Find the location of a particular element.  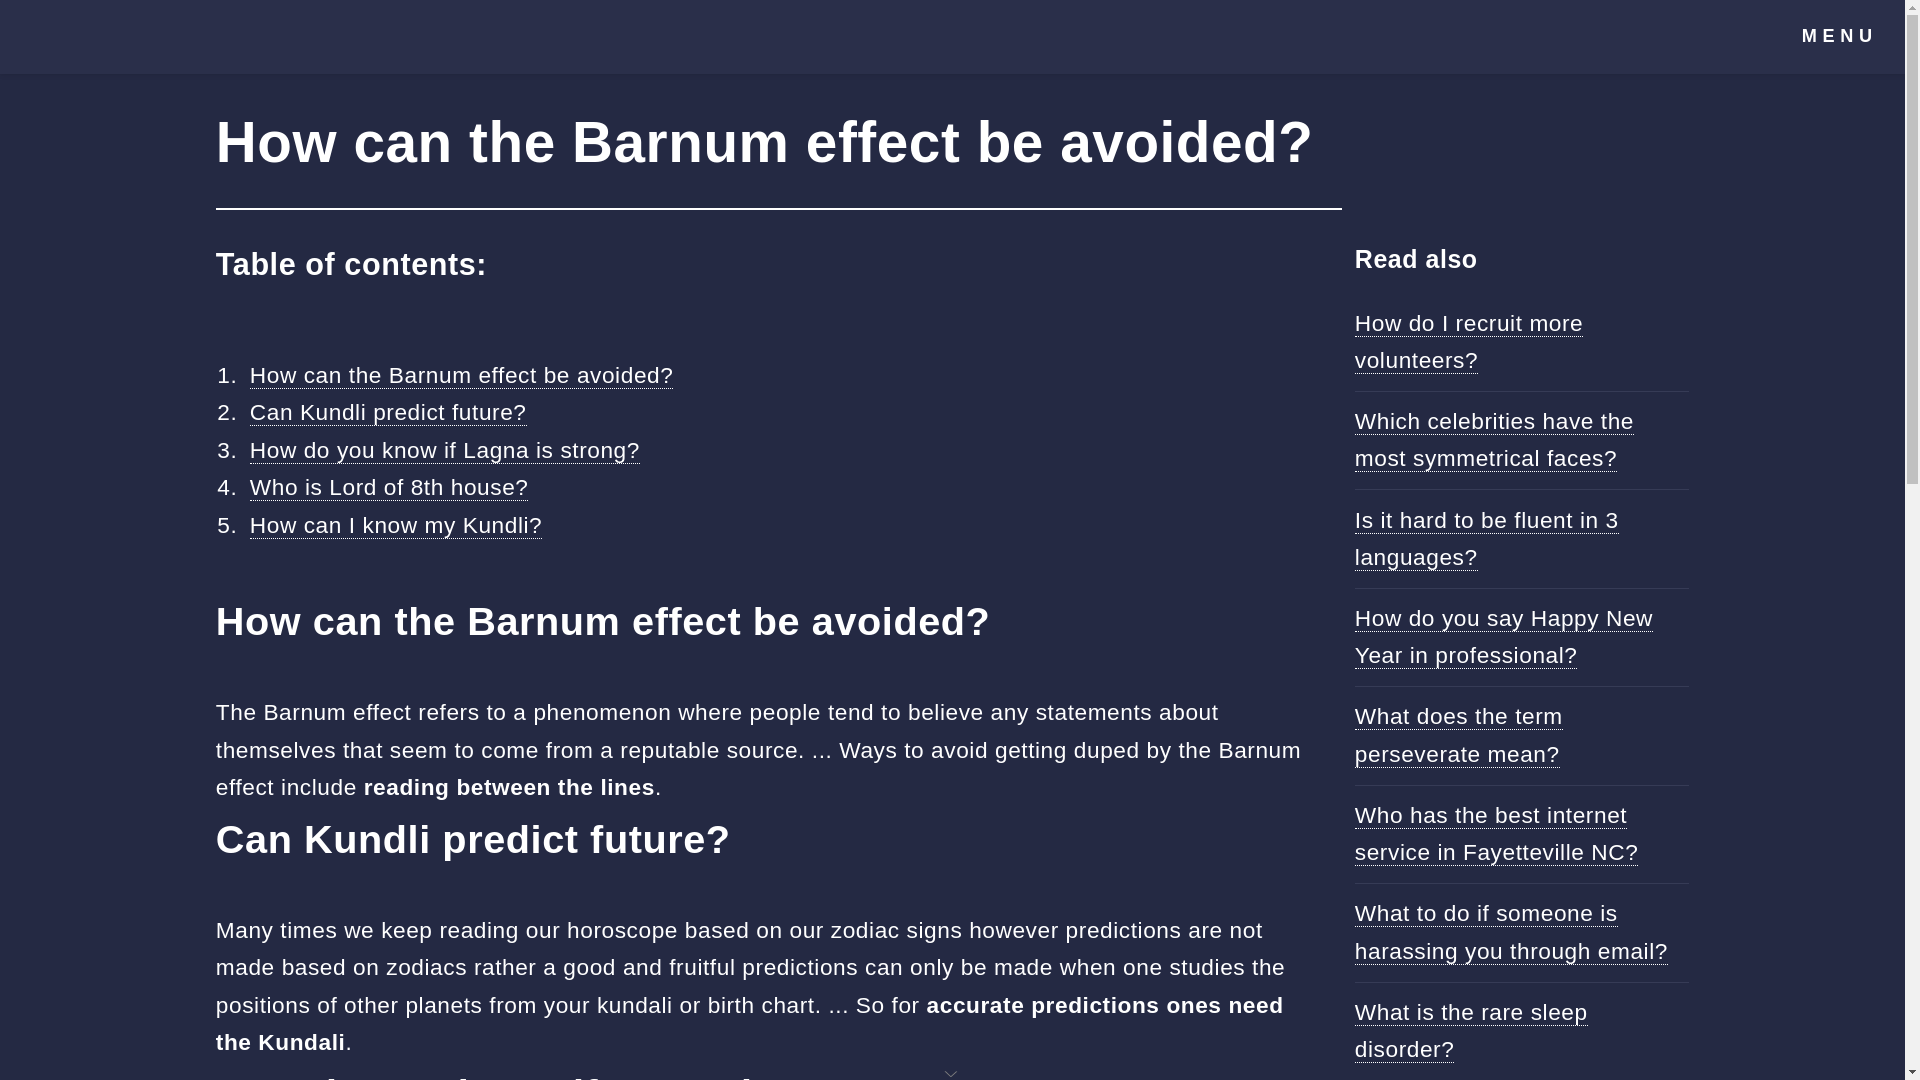

How do I recruit more volunteers? is located at coordinates (1468, 341).